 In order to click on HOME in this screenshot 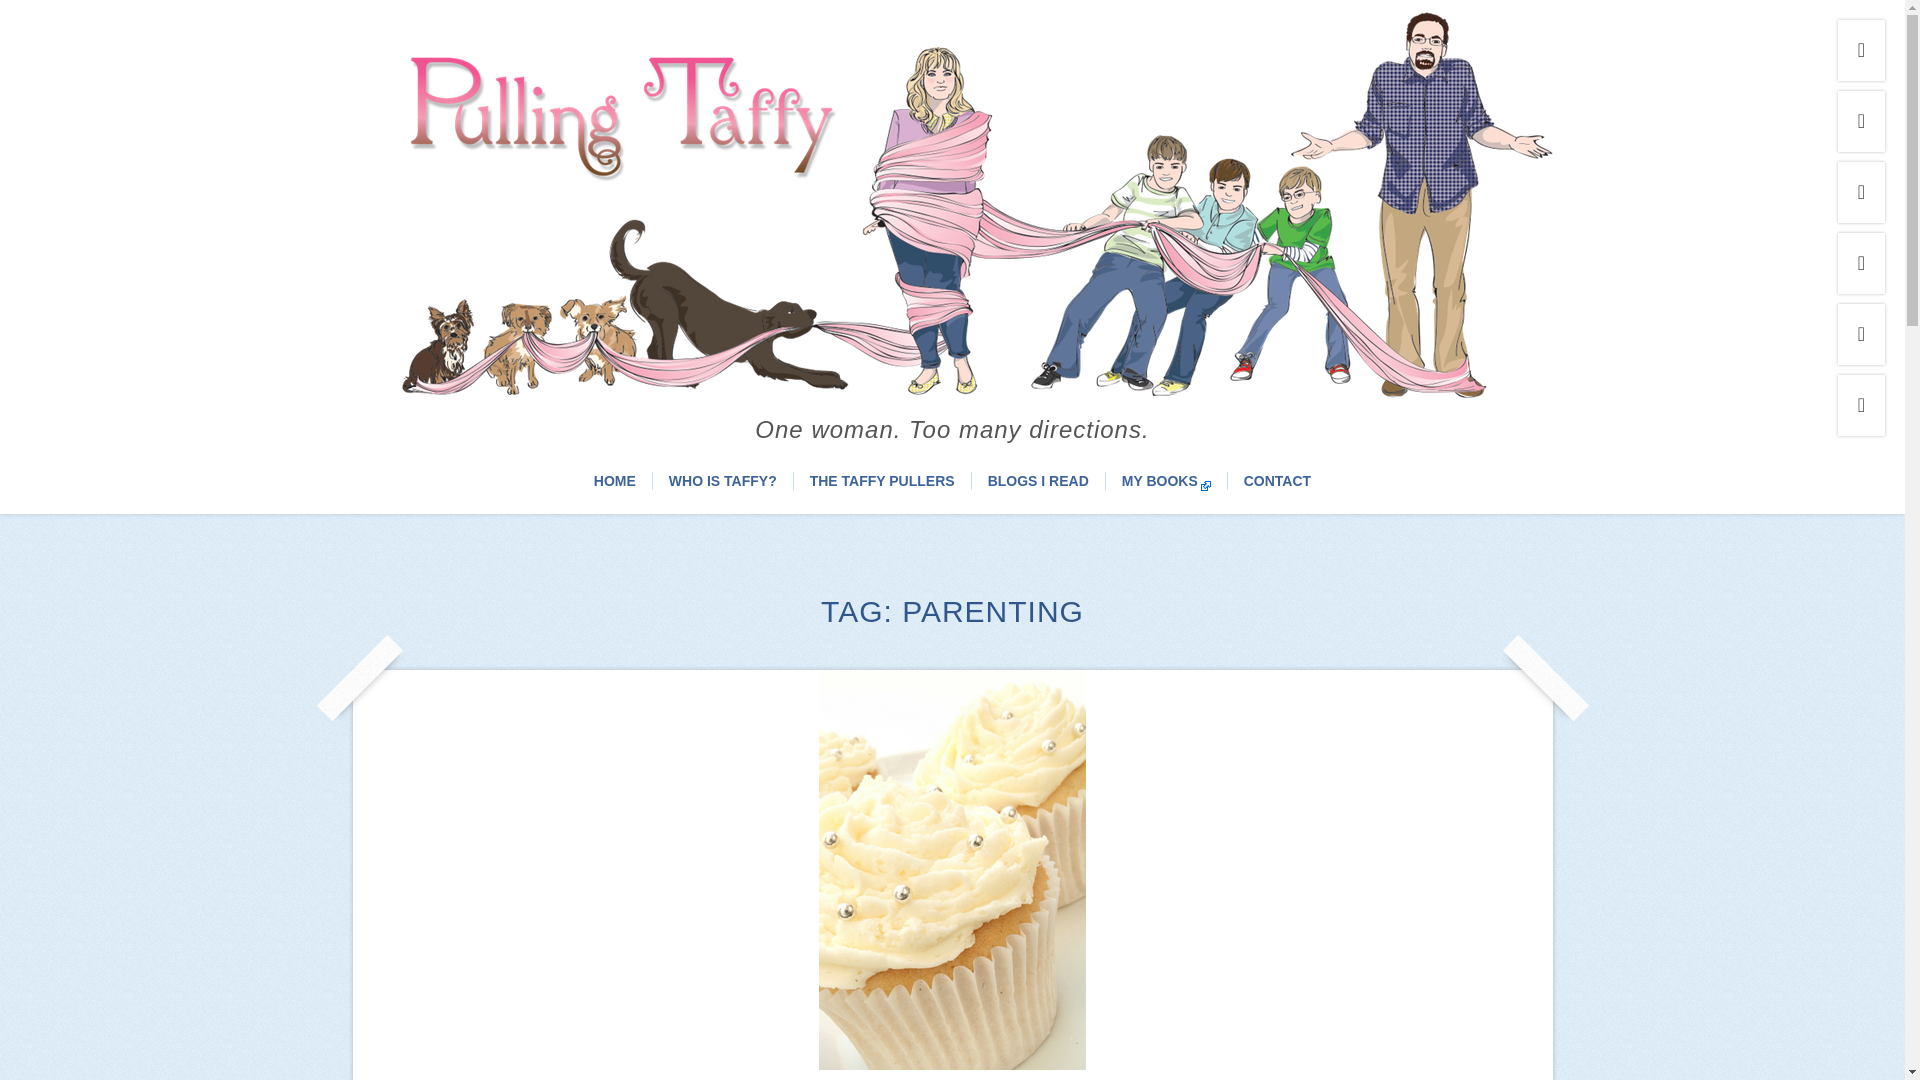, I will do `click(614, 487)`.